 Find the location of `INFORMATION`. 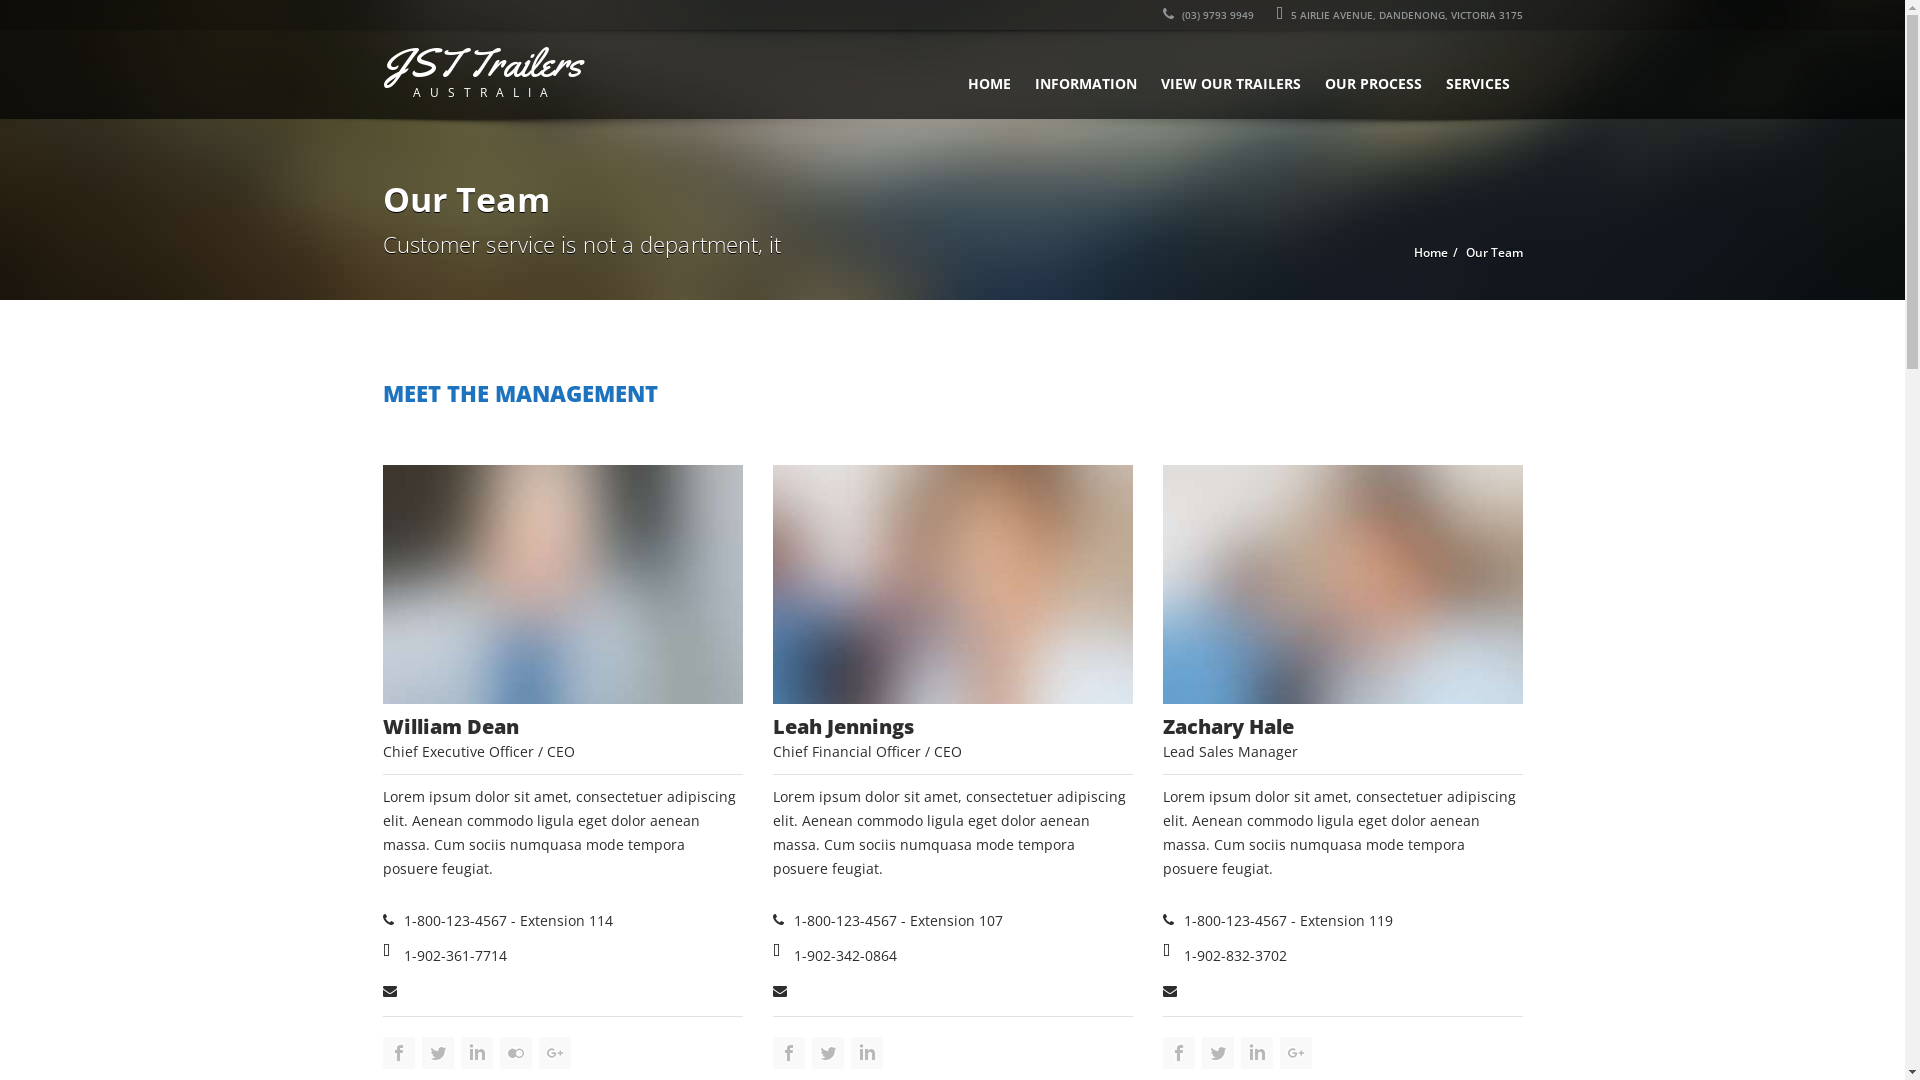

INFORMATION is located at coordinates (1085, 74).